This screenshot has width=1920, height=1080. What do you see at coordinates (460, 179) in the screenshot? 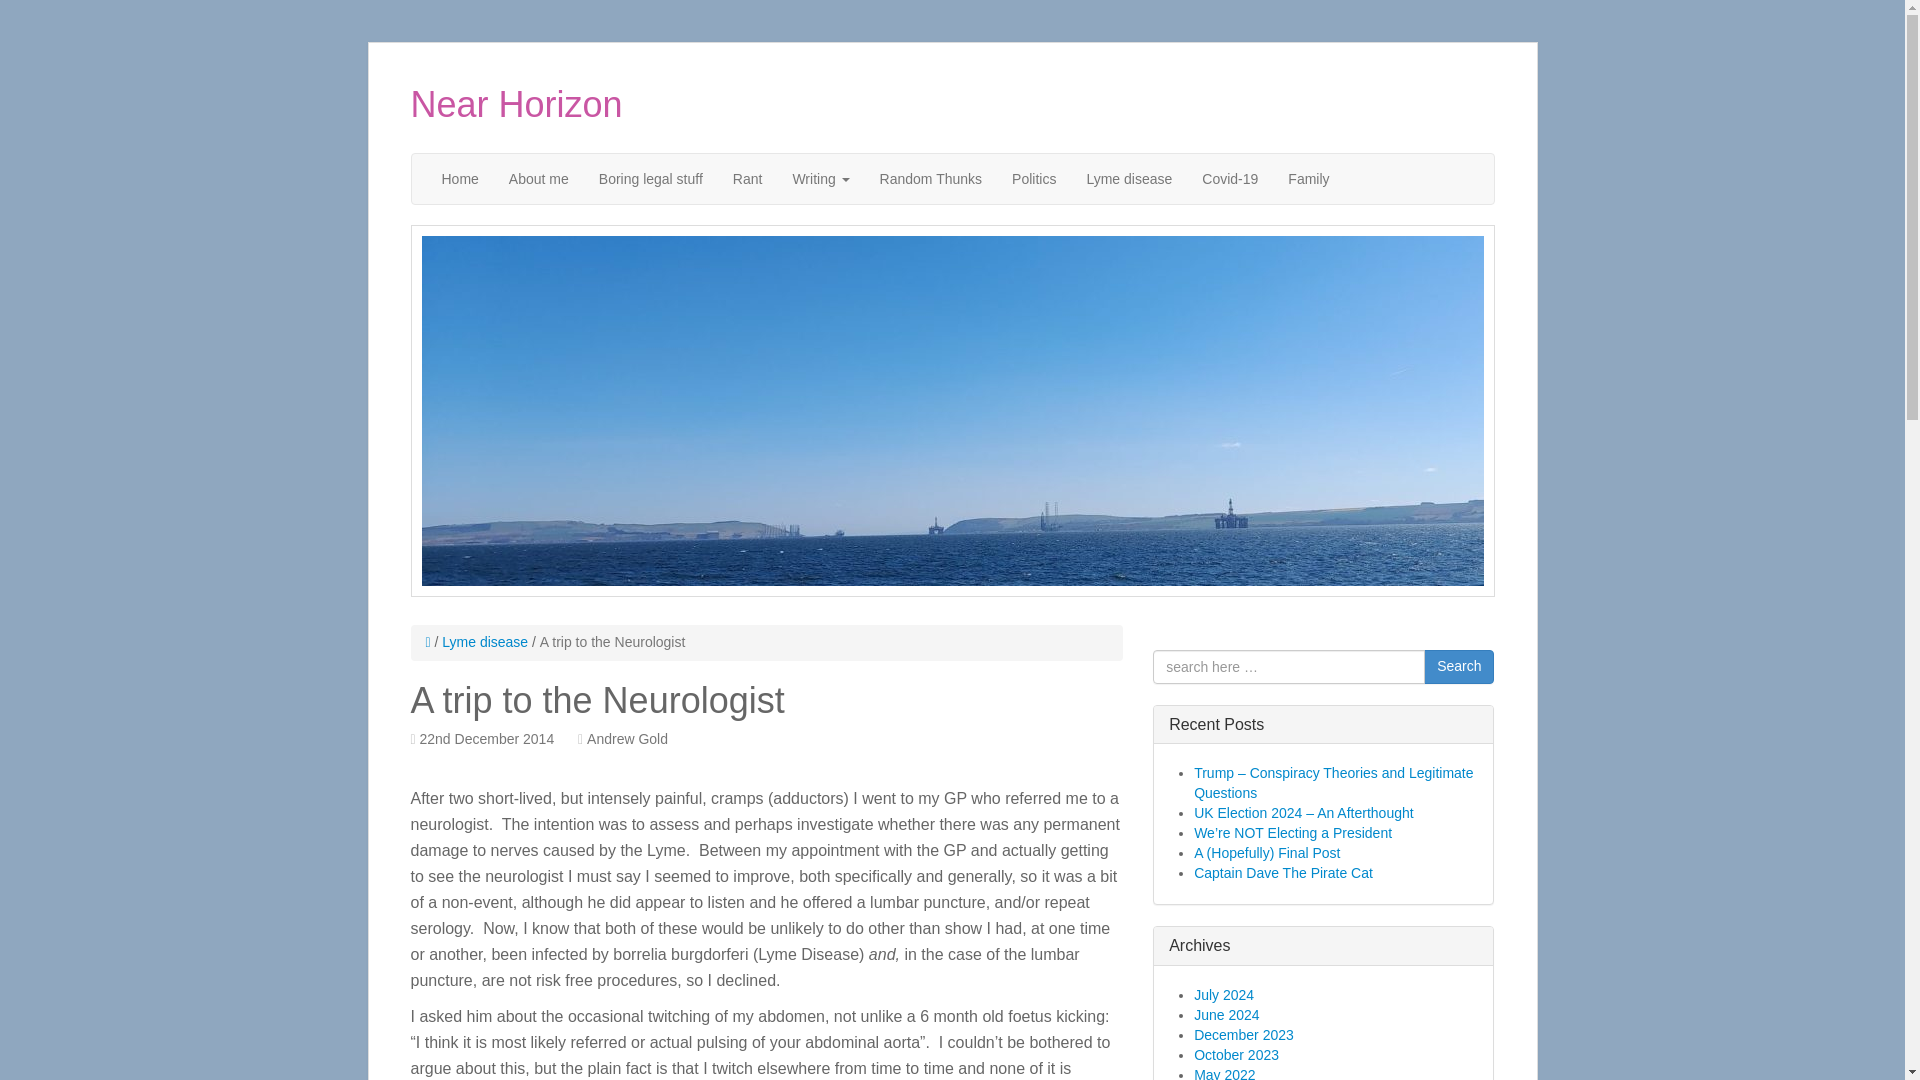
I see `Home` at bounding box center [460, 179].